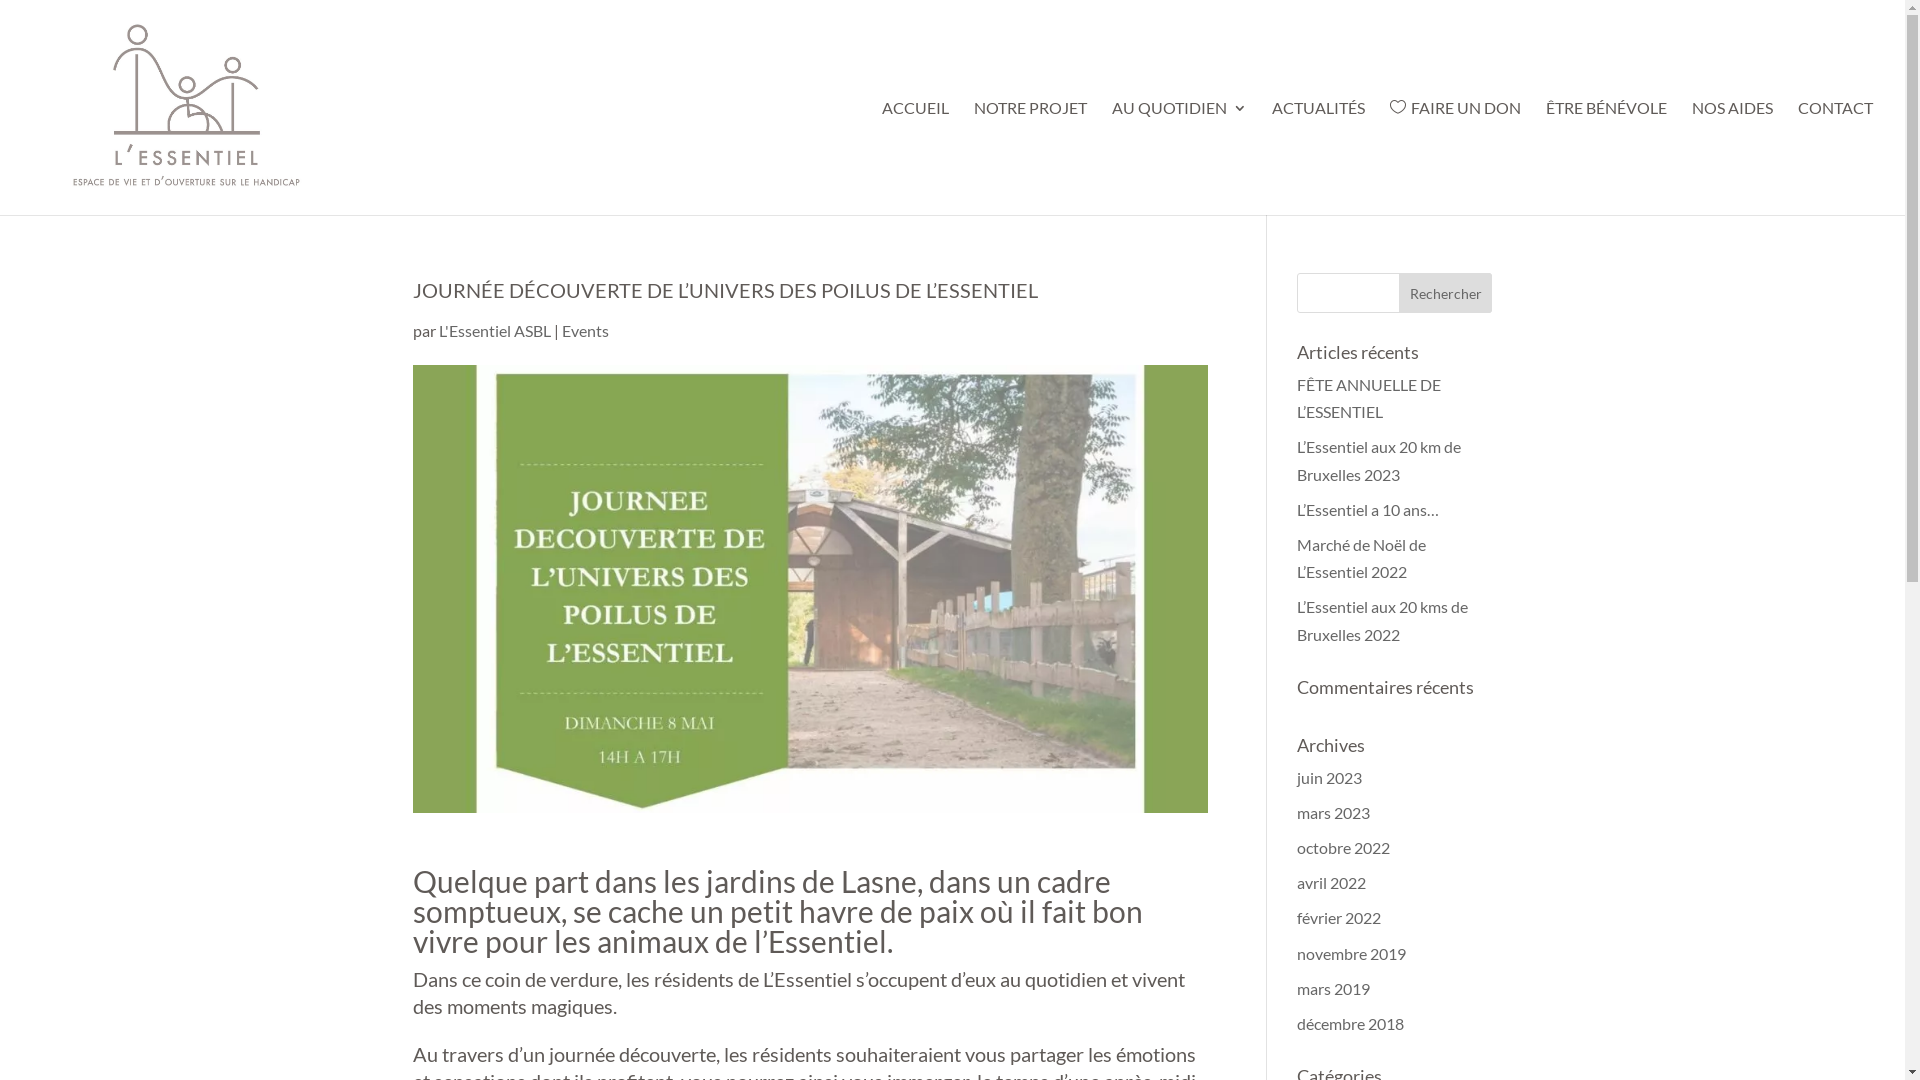  I want to click on CONTACT, so click(1836, 158).